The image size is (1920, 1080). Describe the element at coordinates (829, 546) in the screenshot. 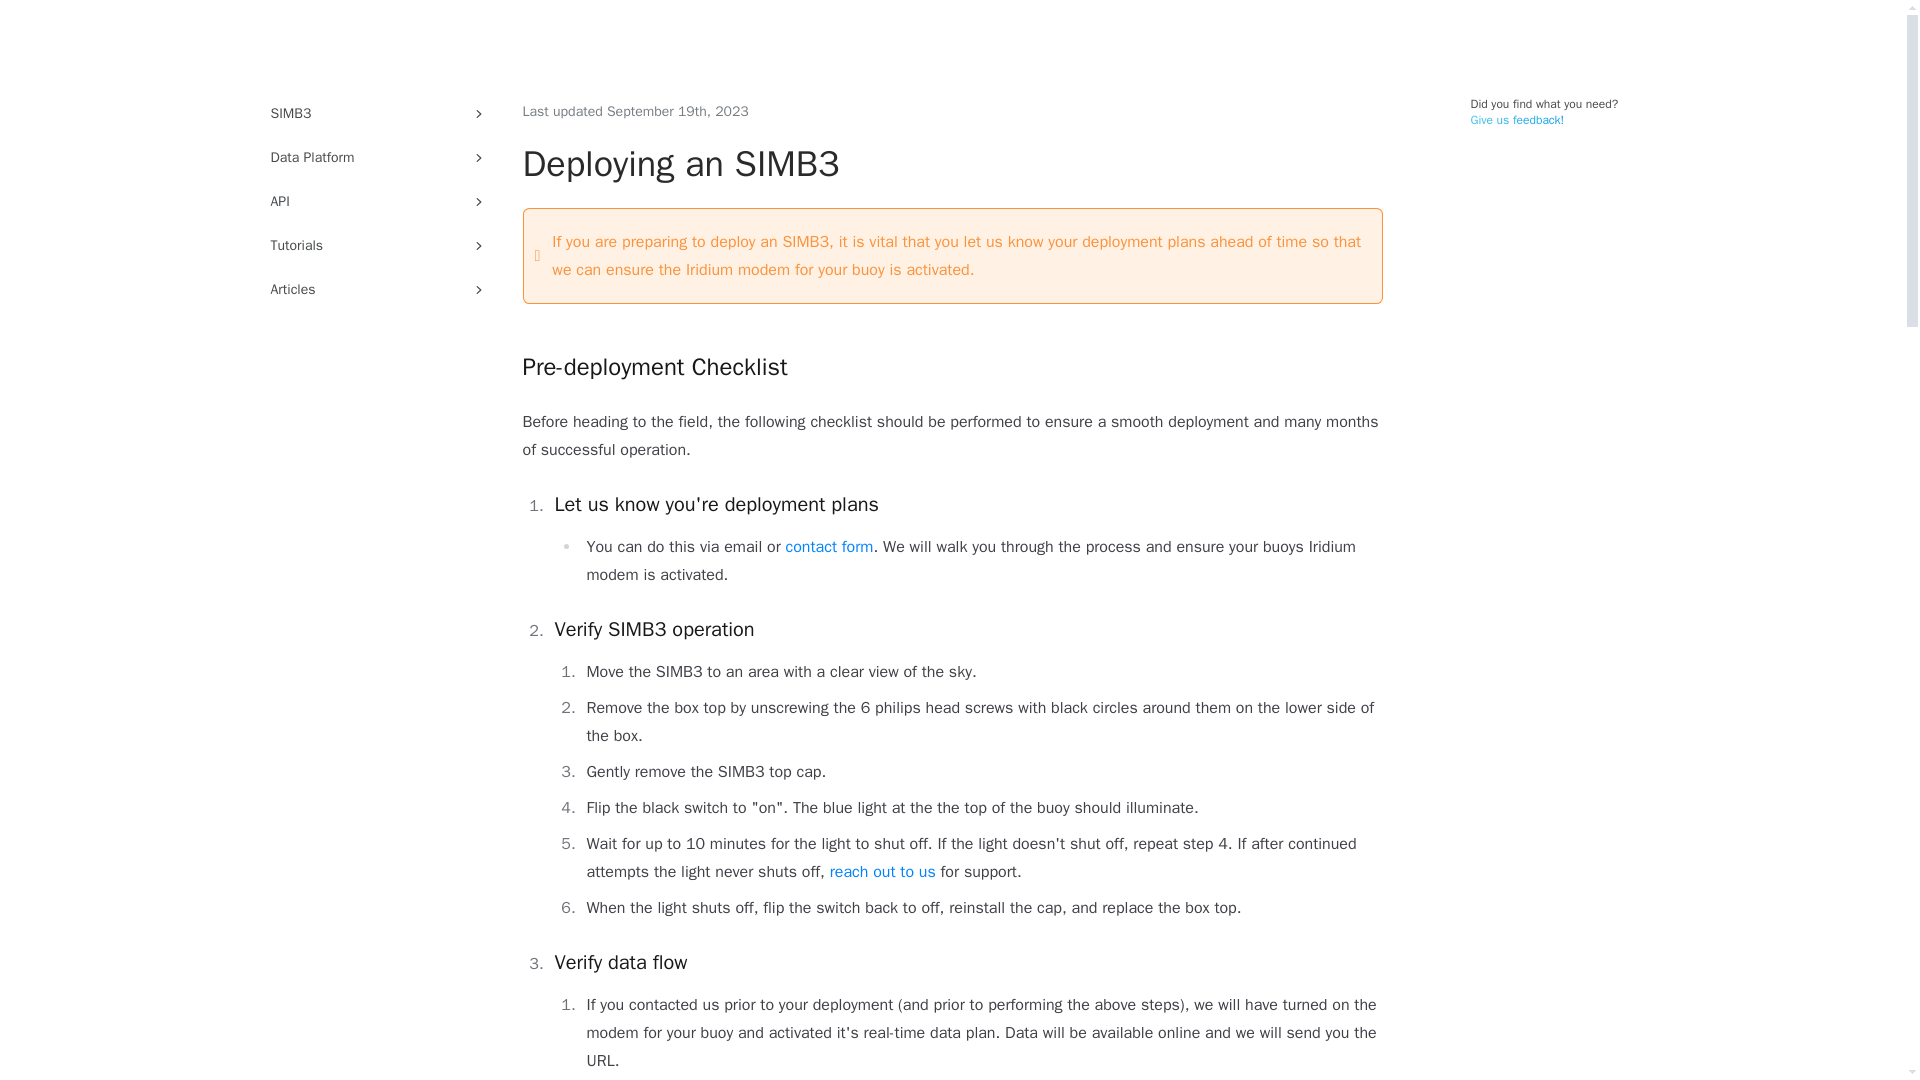

I see `contact form` at that location.